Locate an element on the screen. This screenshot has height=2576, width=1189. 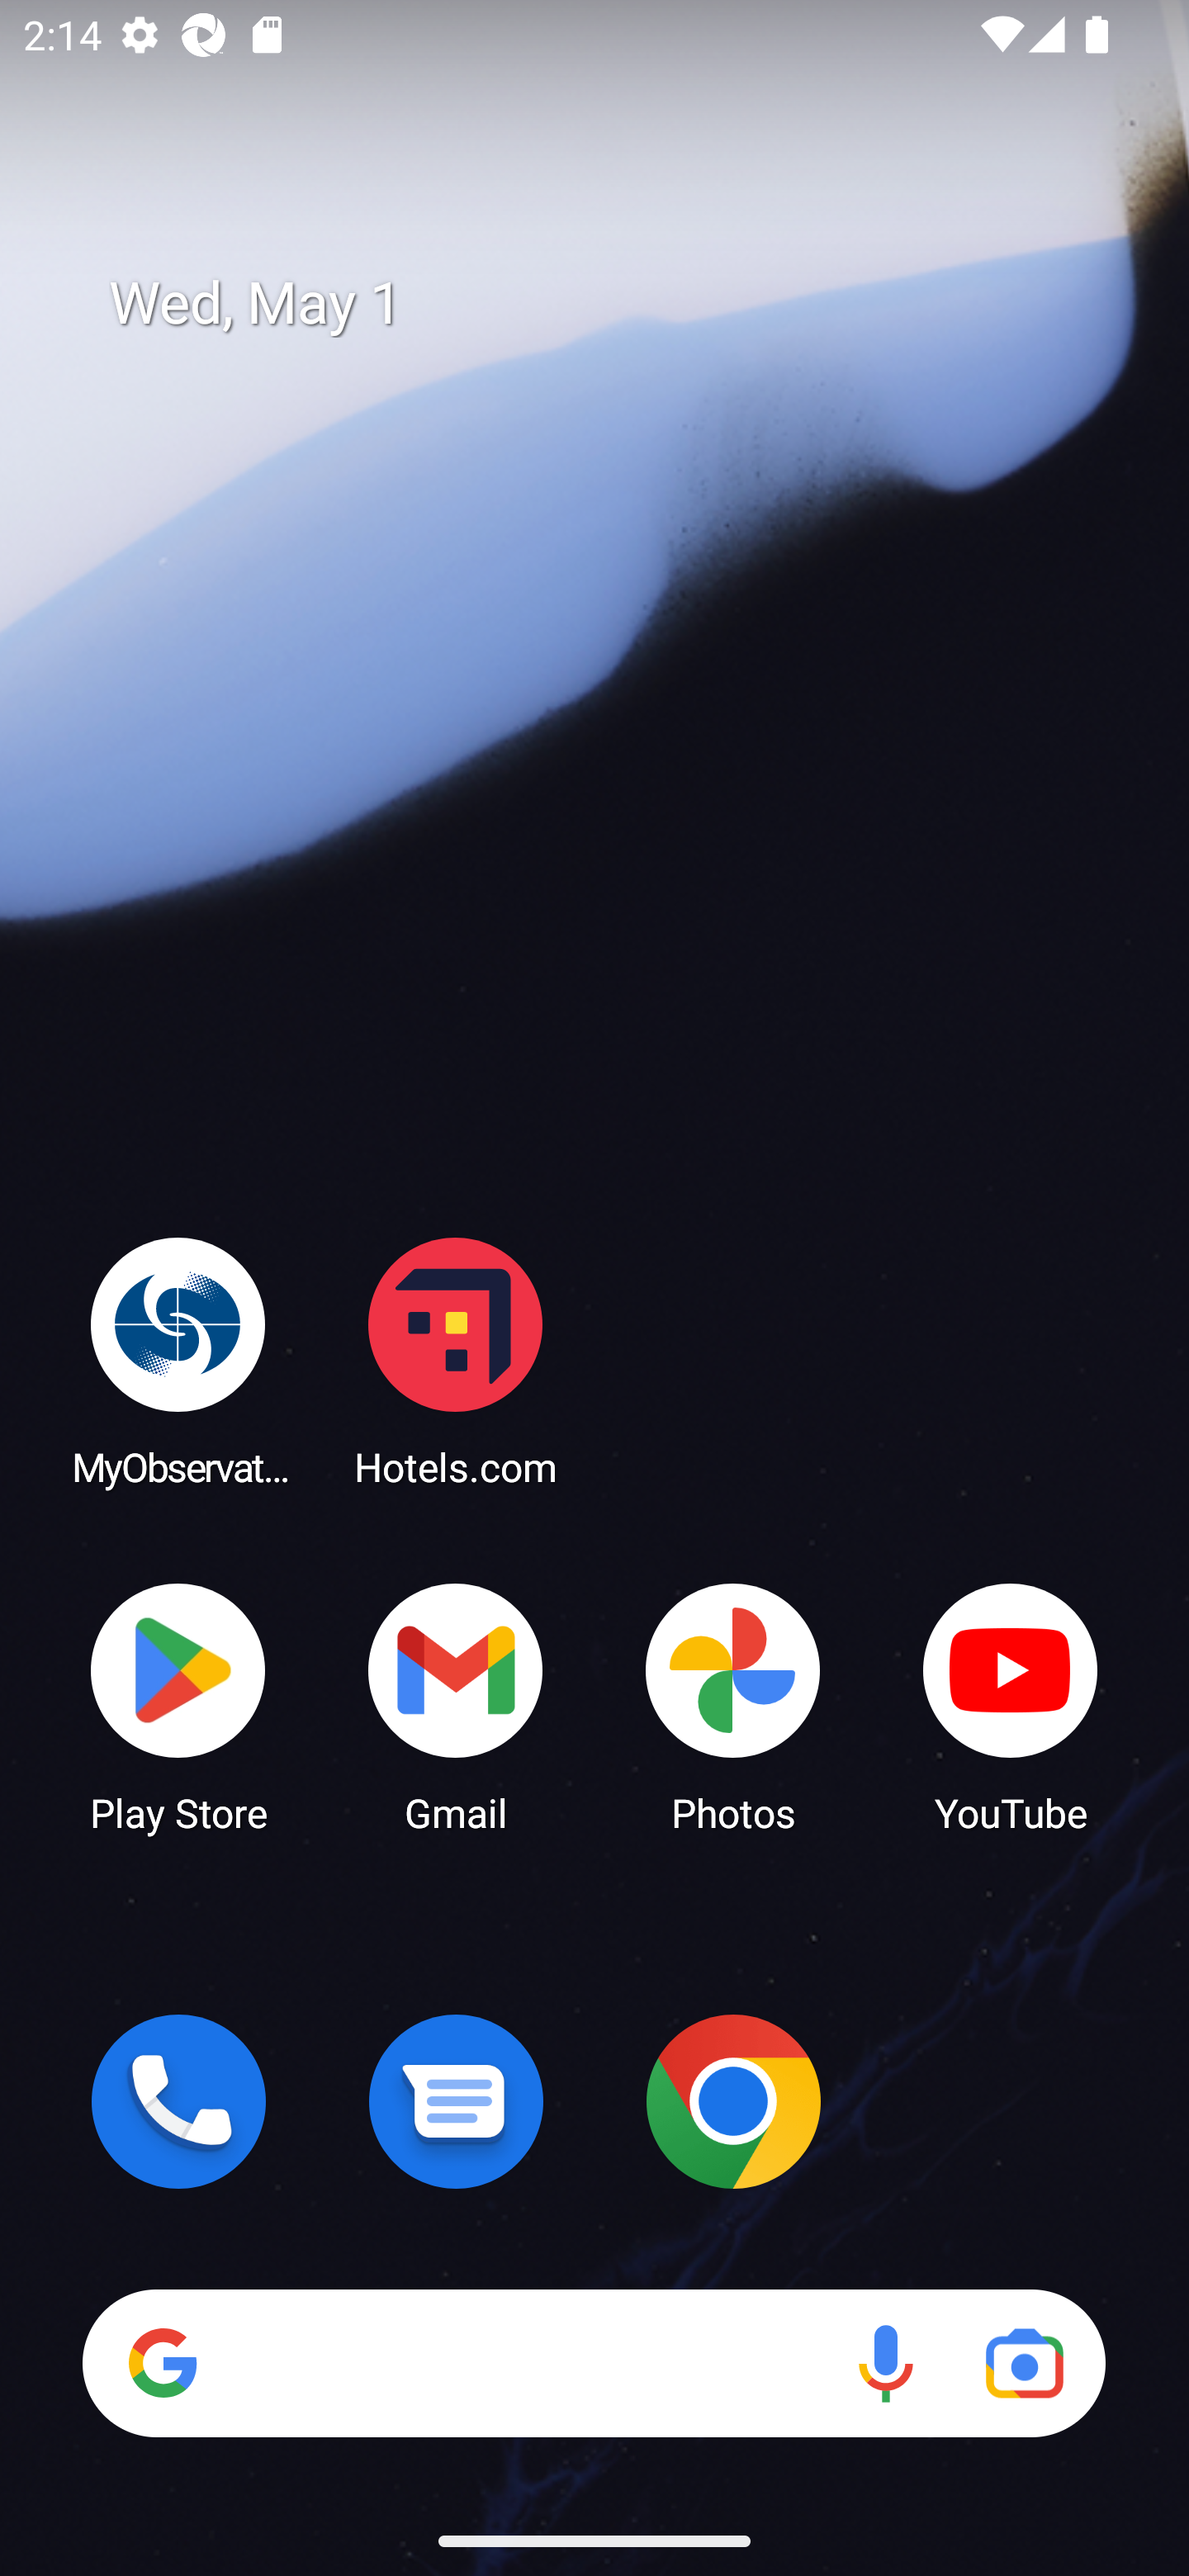
Play Store is located at coordinates (178, 1706).